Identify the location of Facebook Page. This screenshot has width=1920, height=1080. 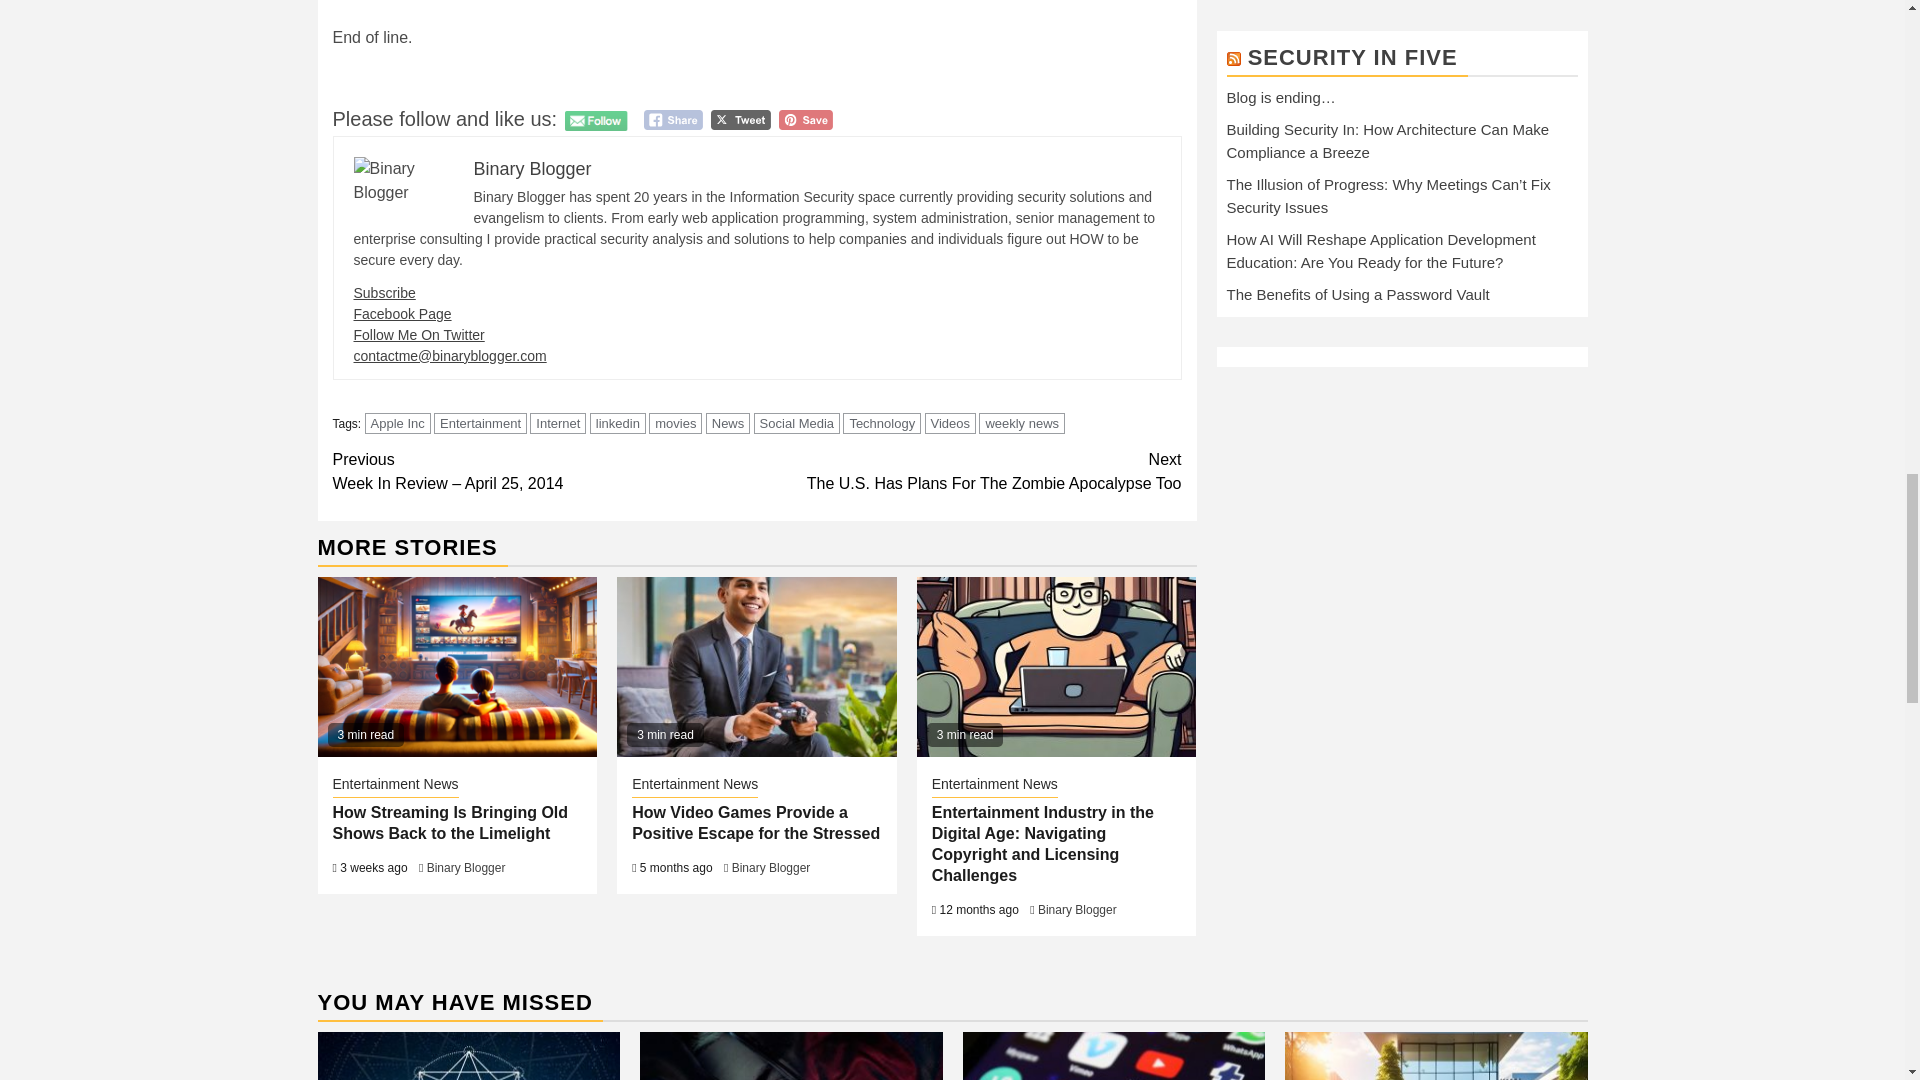
(402, 313).